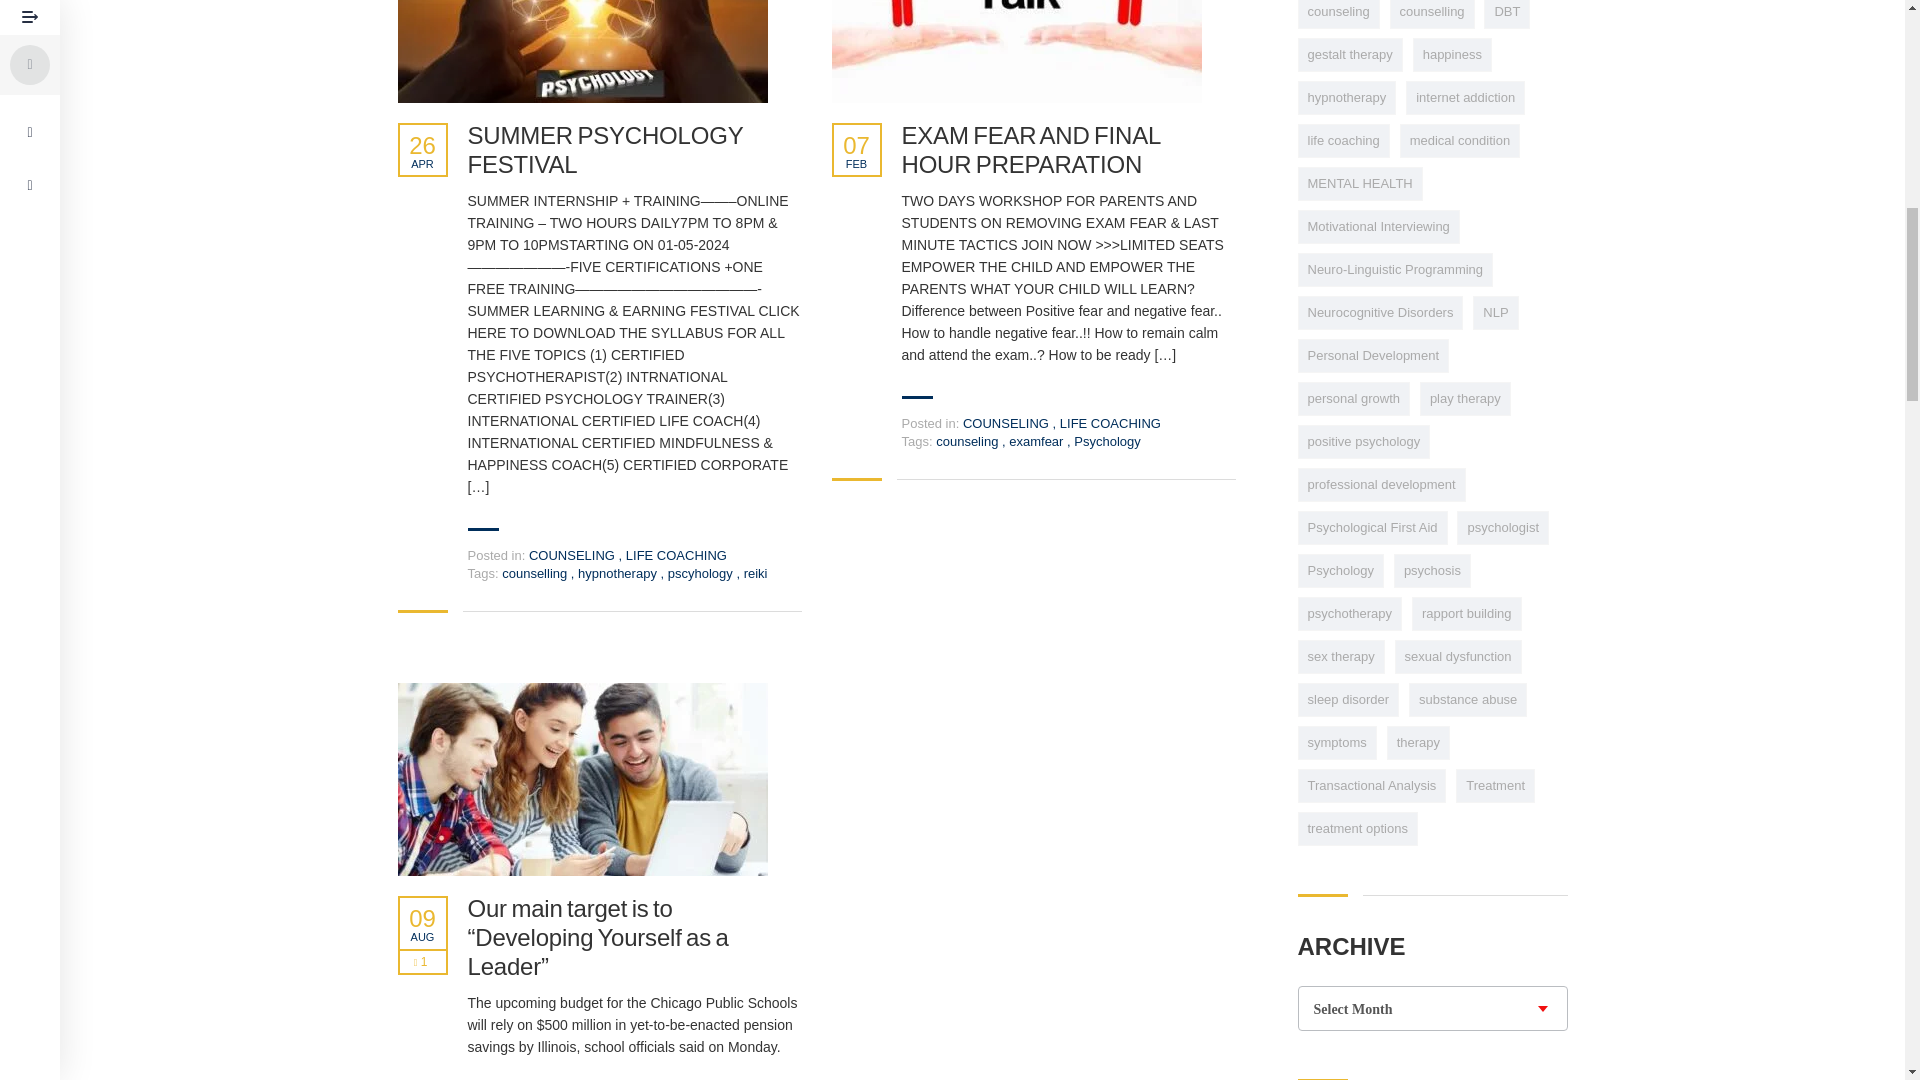 The height and width of the screenshot is (1080, 1920). I want to click on Select Month, so click(1432, 1010).